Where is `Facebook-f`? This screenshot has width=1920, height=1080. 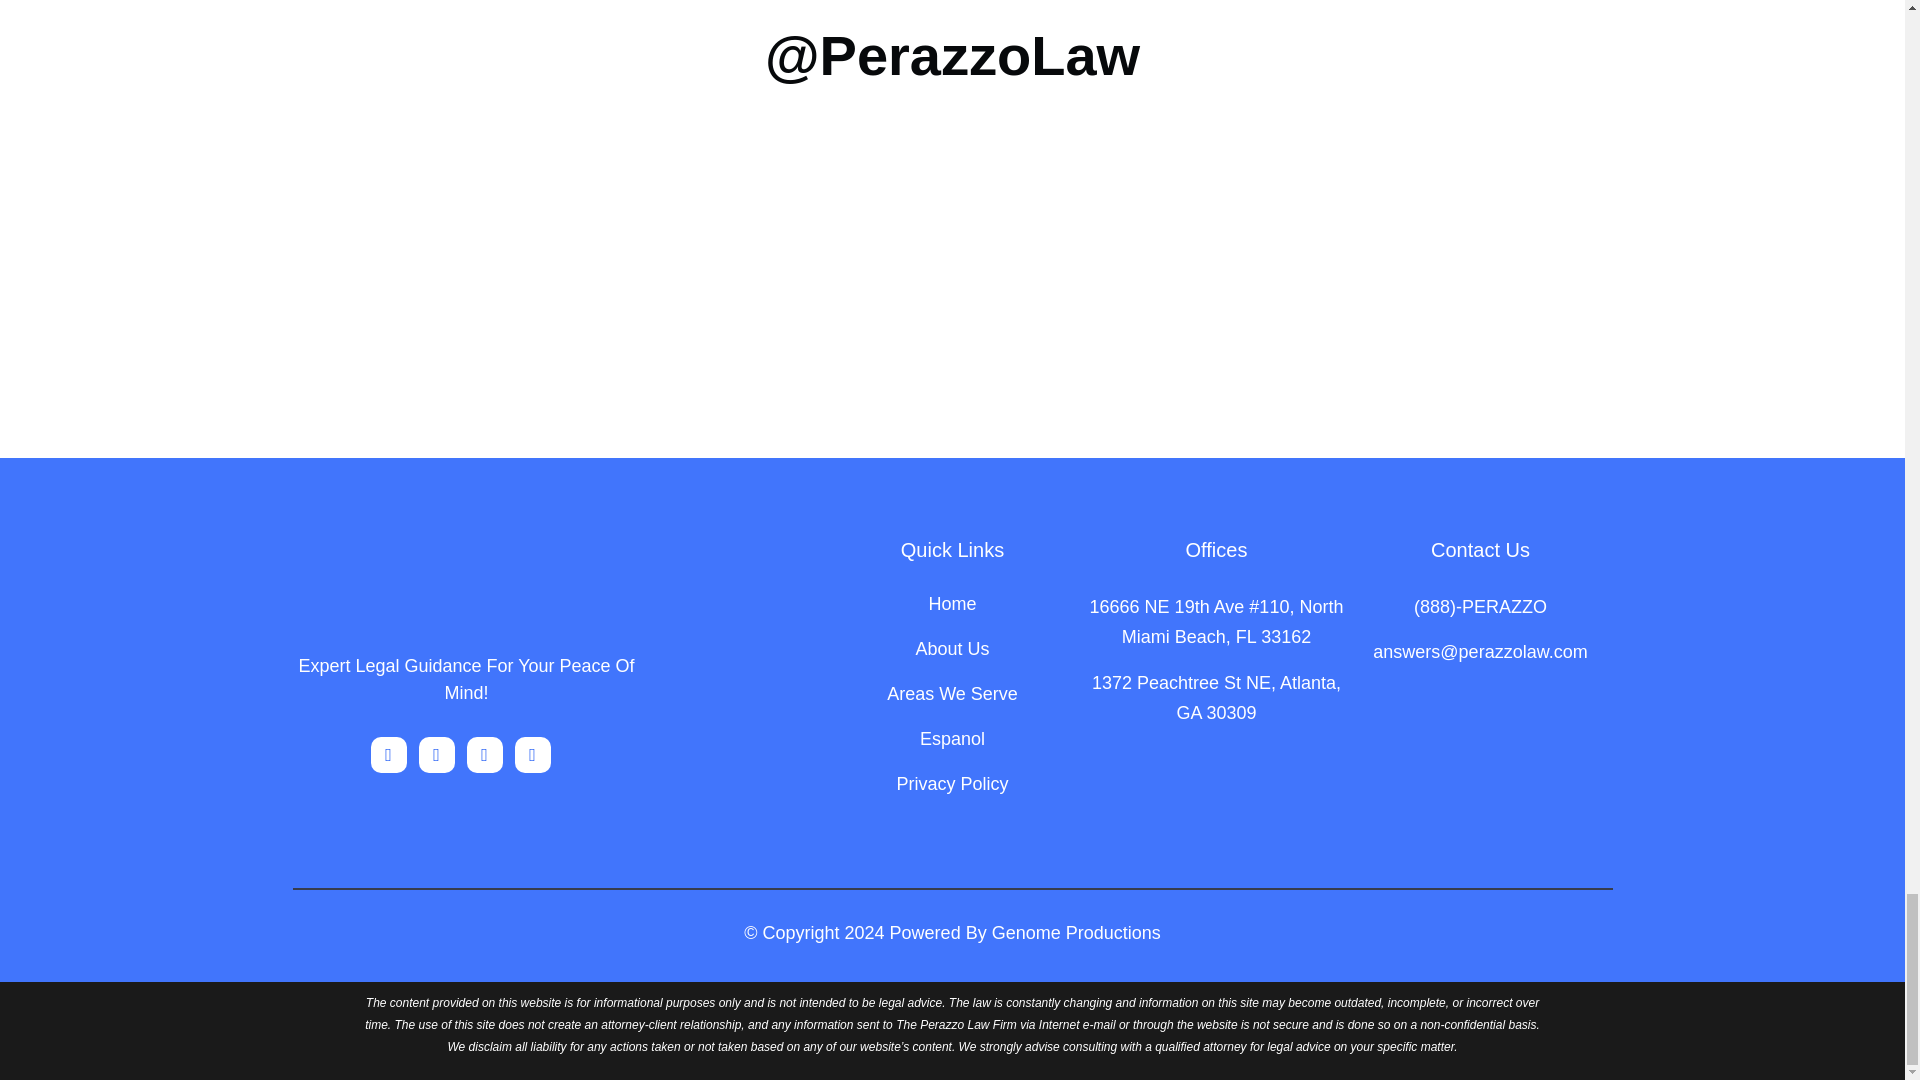
Facebook-f is located at coordinates (436, 754).